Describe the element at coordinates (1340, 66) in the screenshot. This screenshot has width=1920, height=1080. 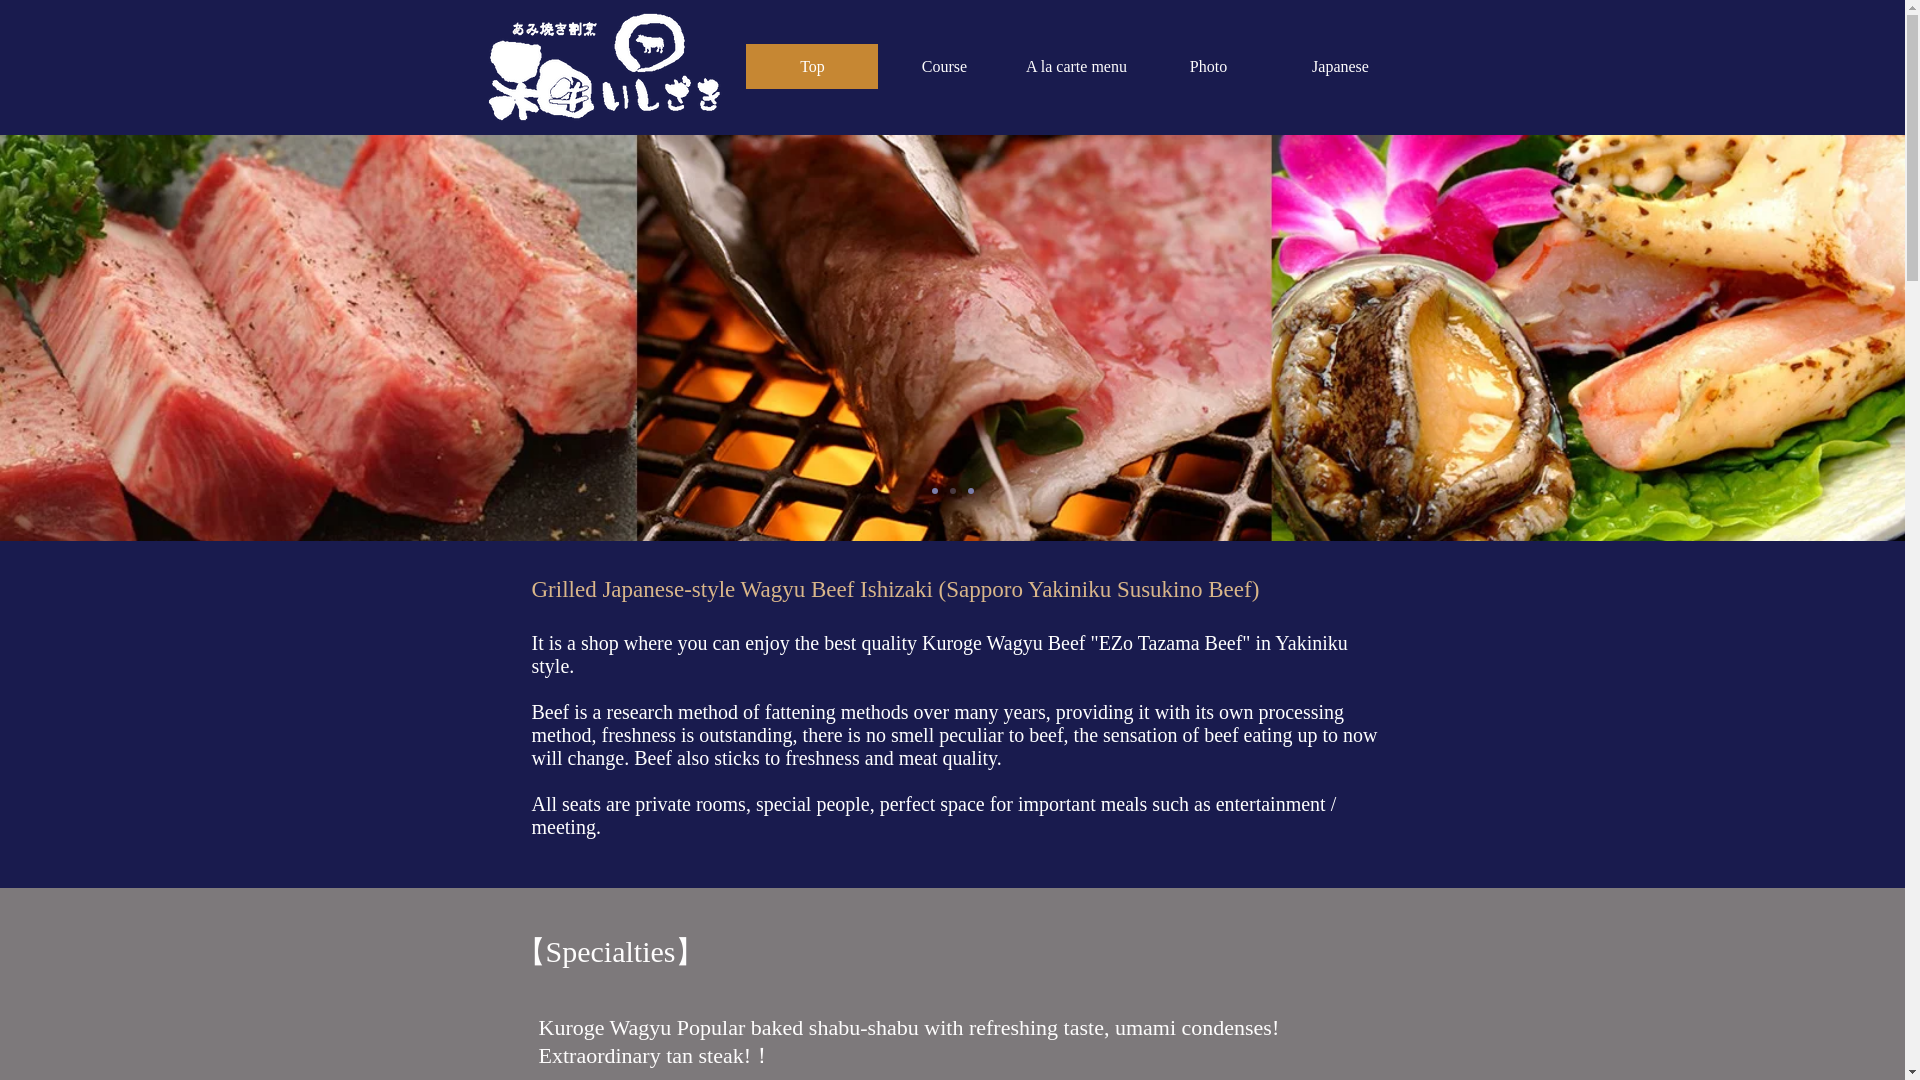
I see `Japanese` at that location.